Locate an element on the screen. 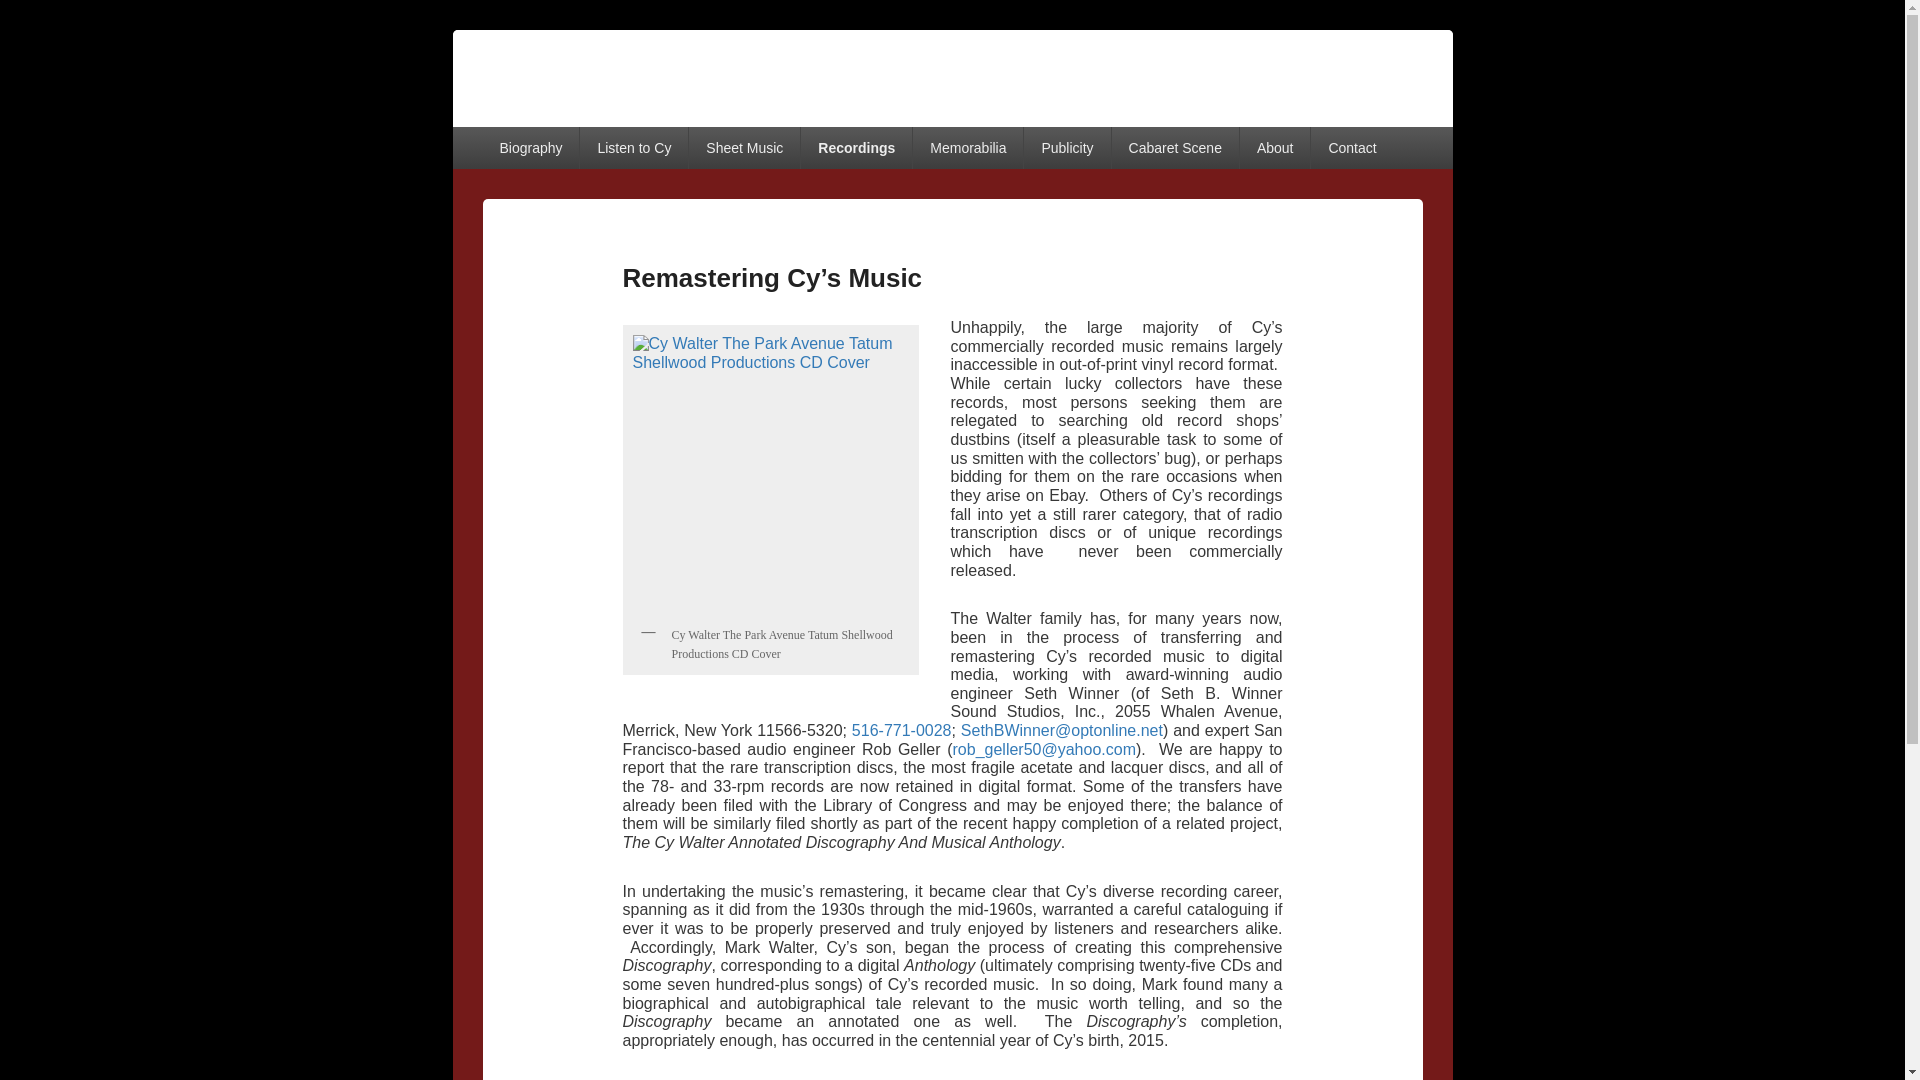 This screenshot has width=1920, height=1080. Cabaret Scene is located at coordinates (1174, 148).